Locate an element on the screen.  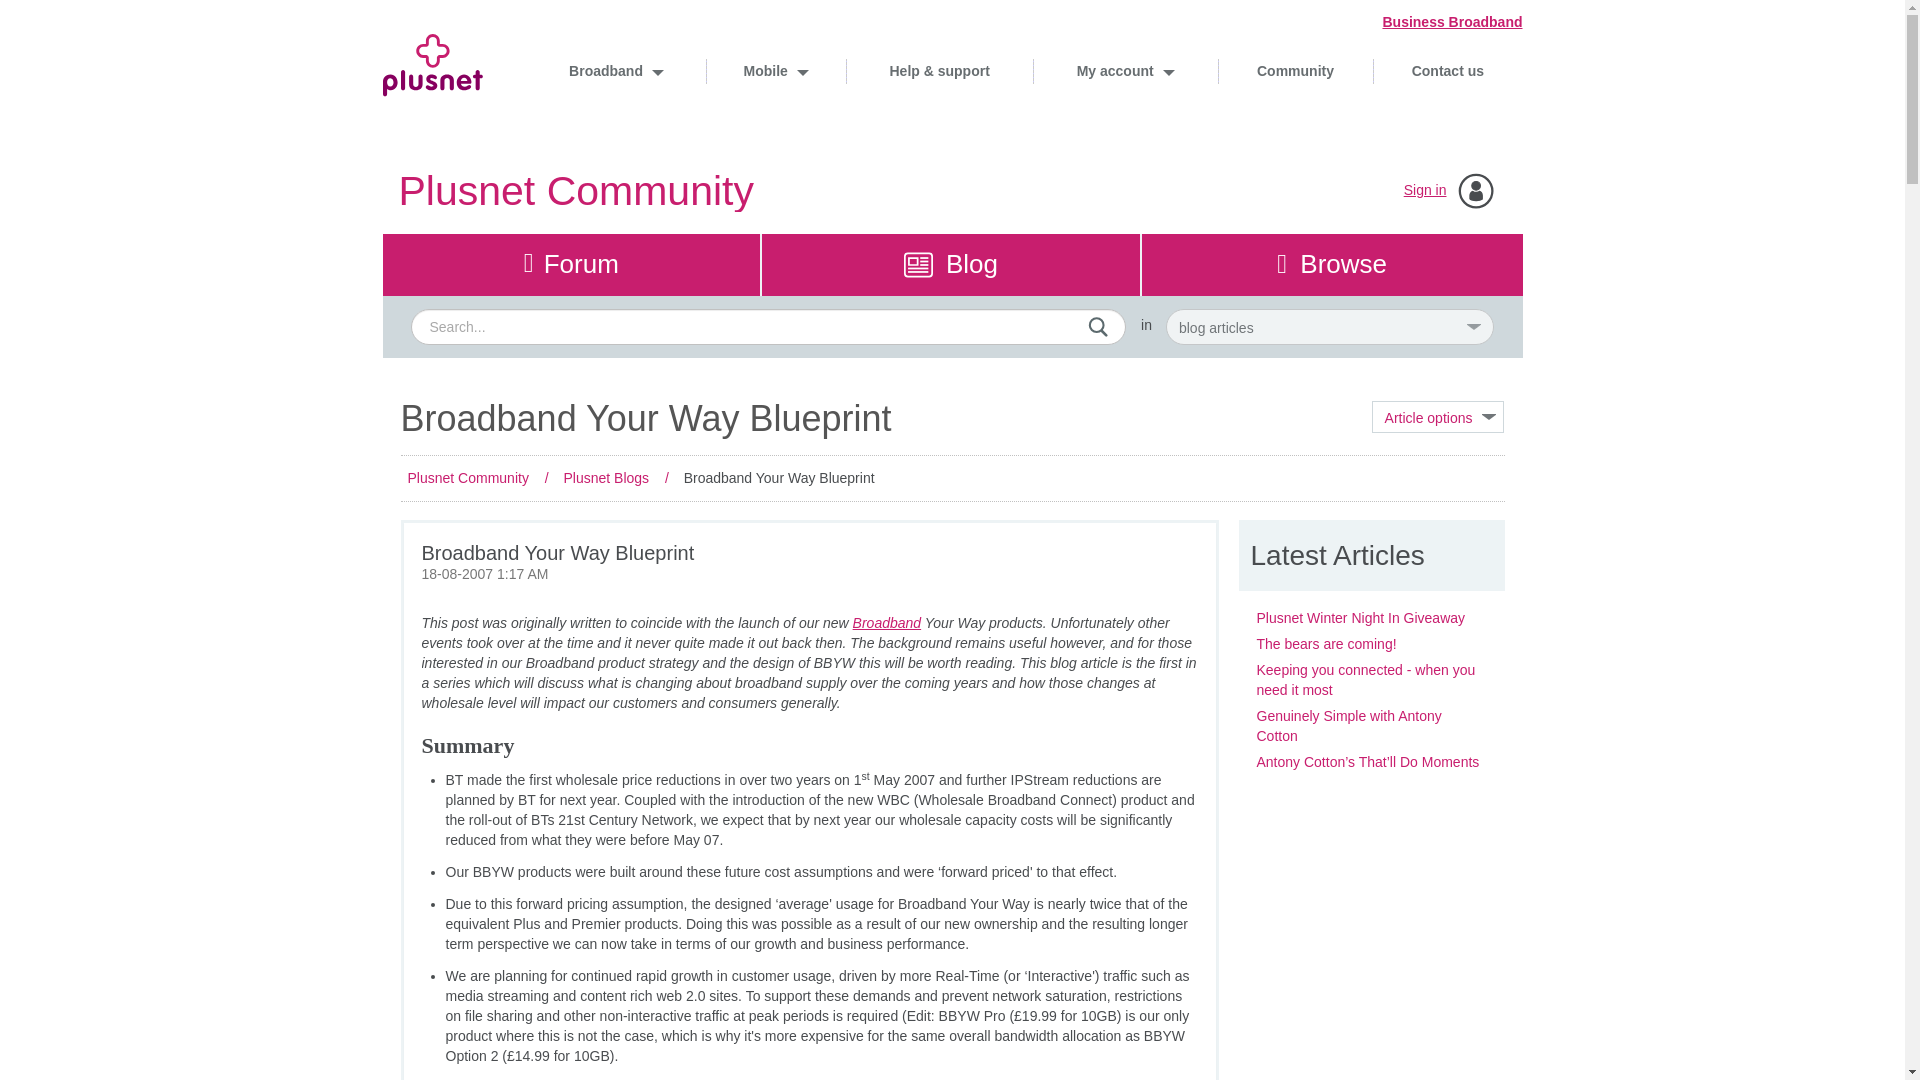
Topic Options is located at coordinates (1438, 416).